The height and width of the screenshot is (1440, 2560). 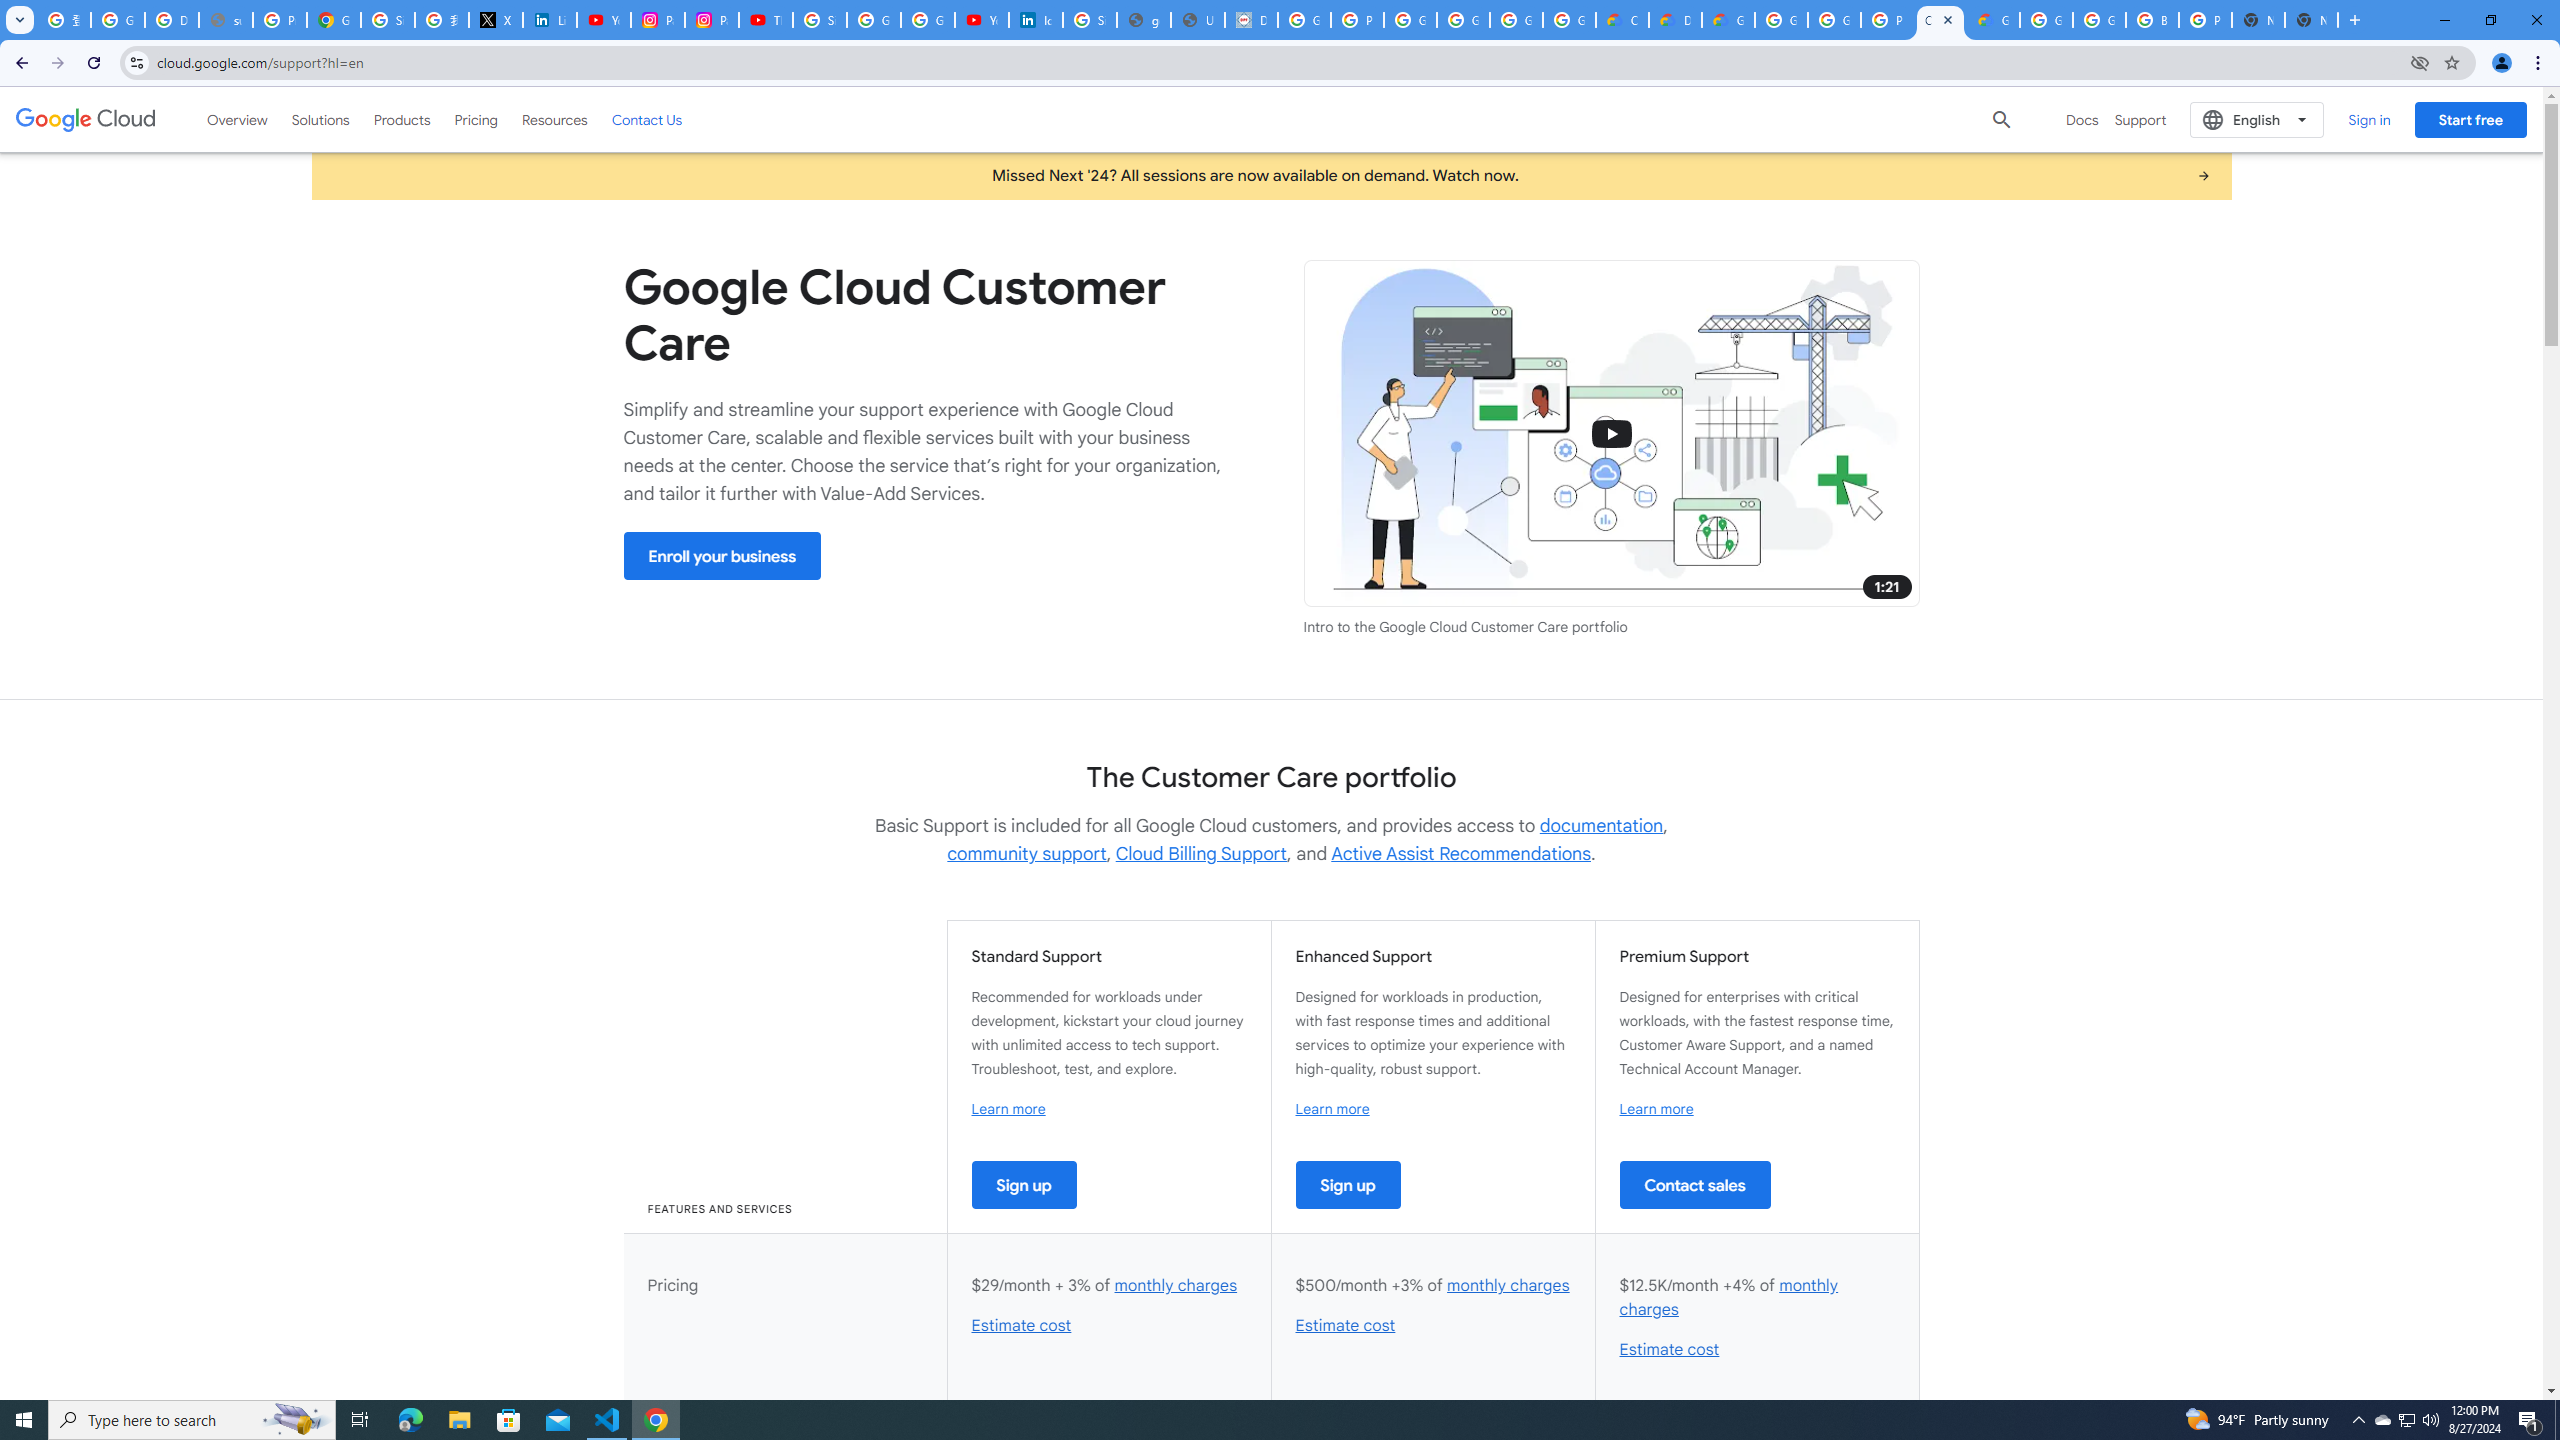 I want to click on Sign in - Google Accounts, so click(x=388, y=20).